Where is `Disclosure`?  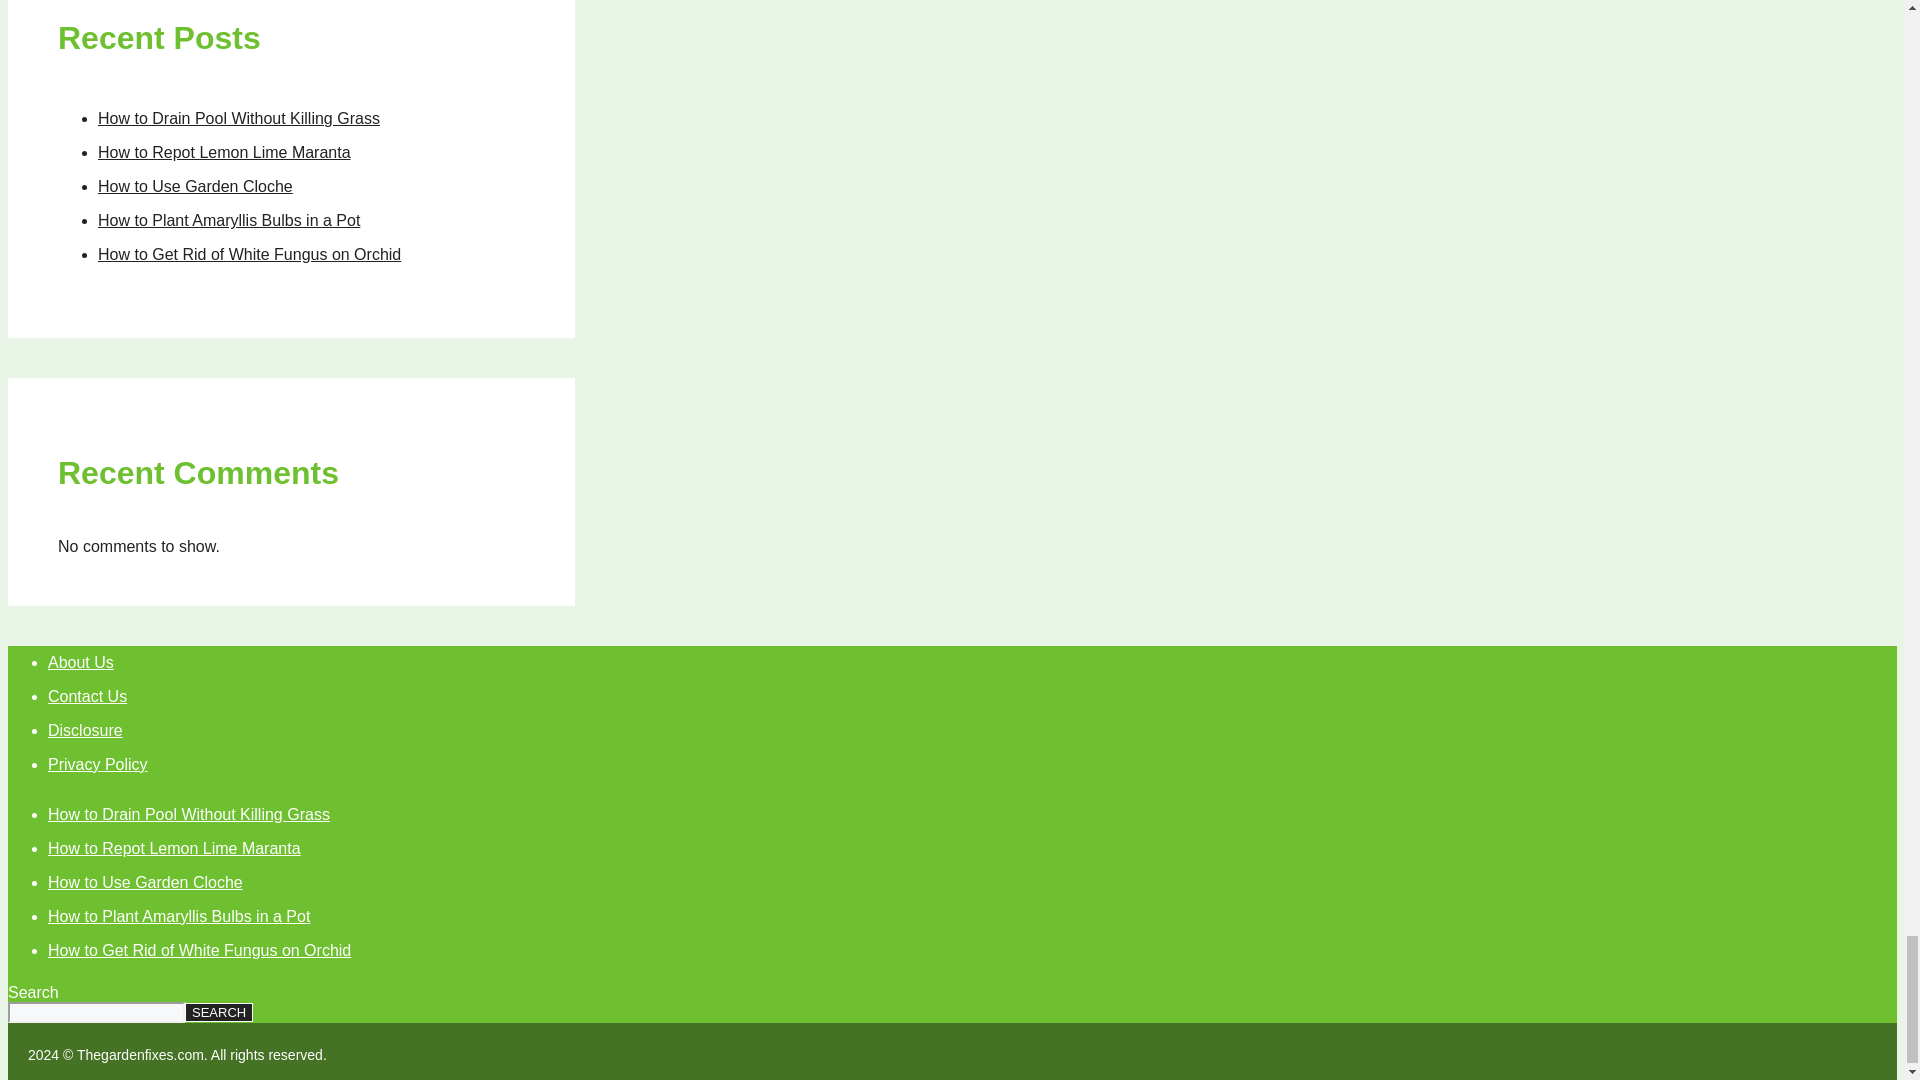
Disclosure is located at coordinates (85, 730).